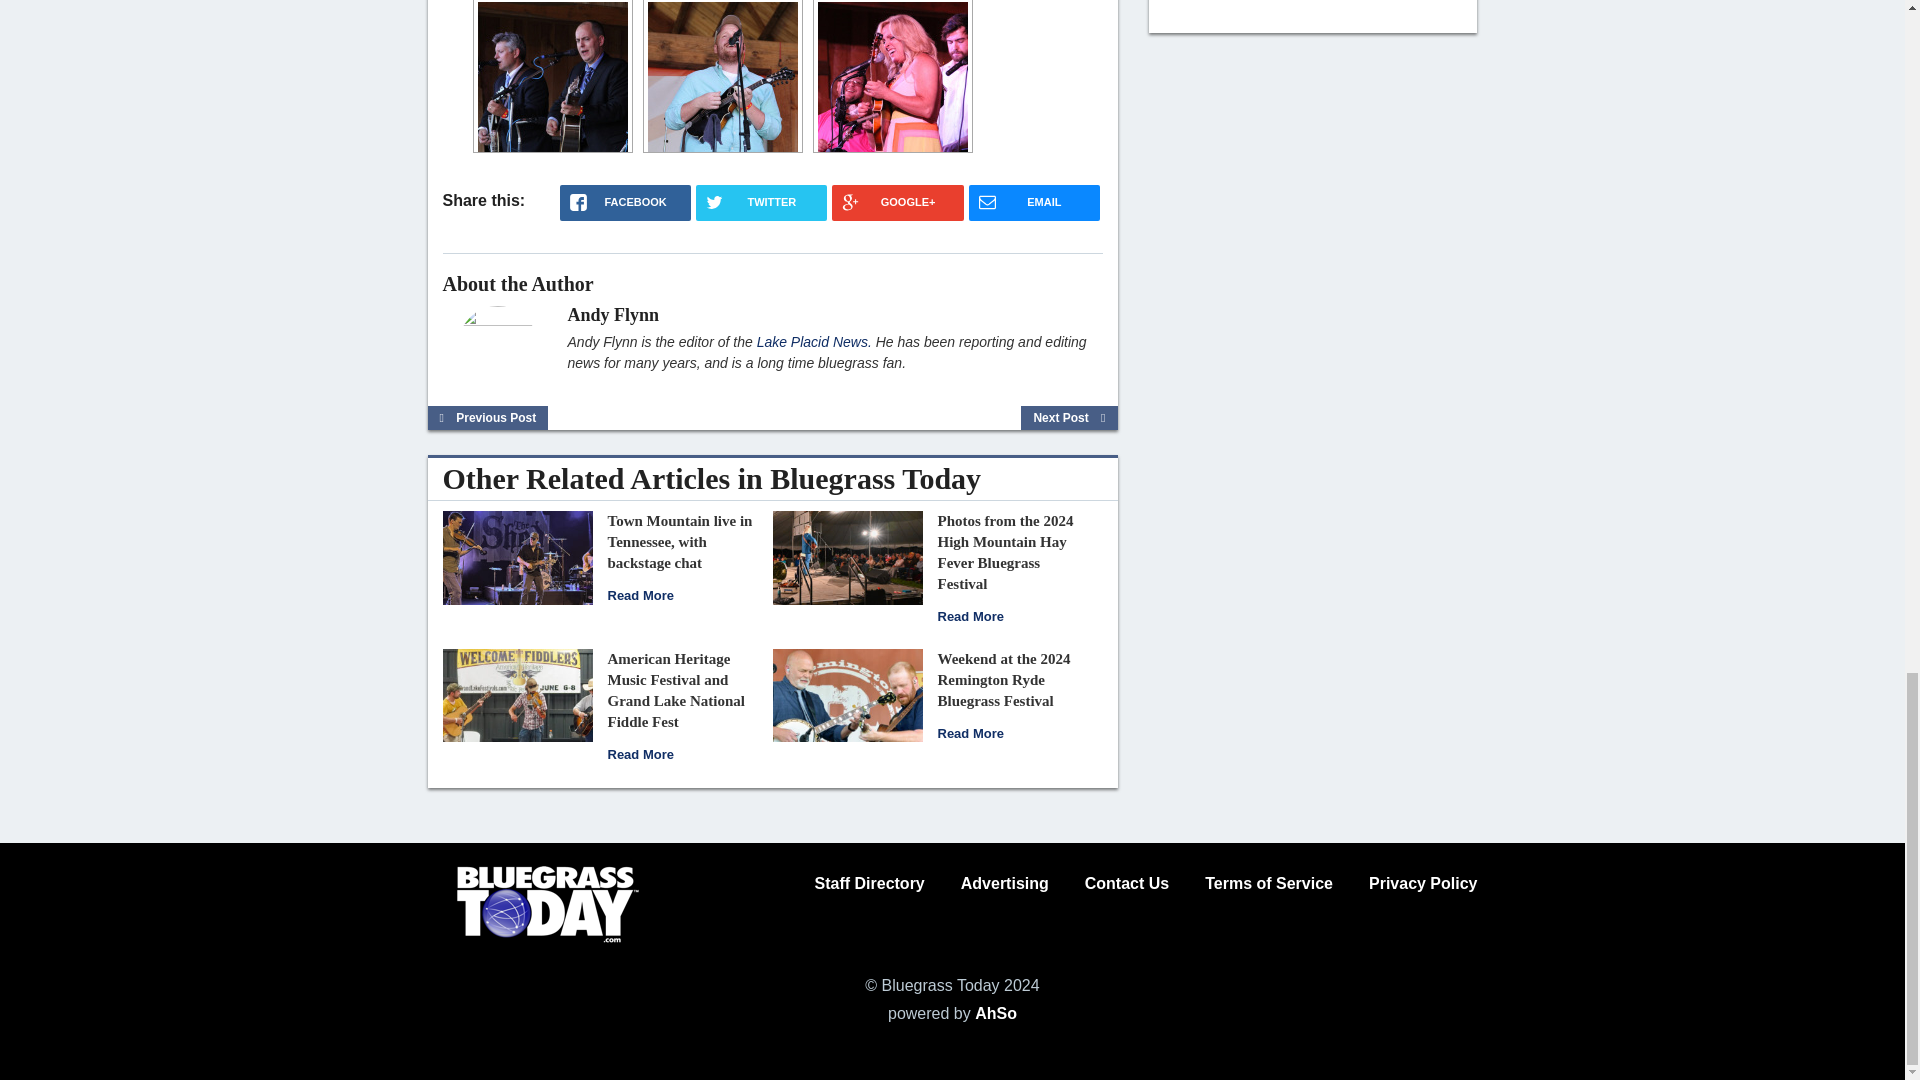 The image size is (1920, 1080). Describe the element at coordinates (640, 594) in the screenshot. I see `Town Mountain live in Tennessee, with backstage chat` at that location.